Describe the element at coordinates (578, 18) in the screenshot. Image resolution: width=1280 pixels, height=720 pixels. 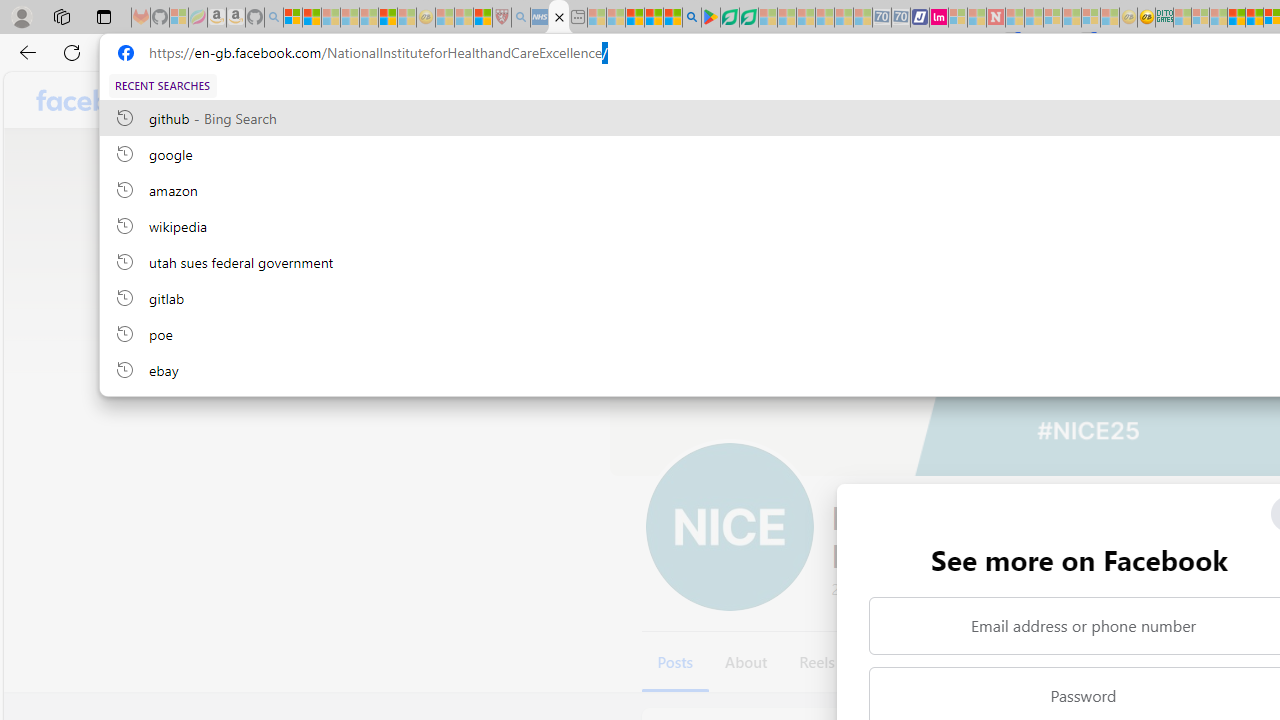
I see `New tab - Sleeping` at that location.